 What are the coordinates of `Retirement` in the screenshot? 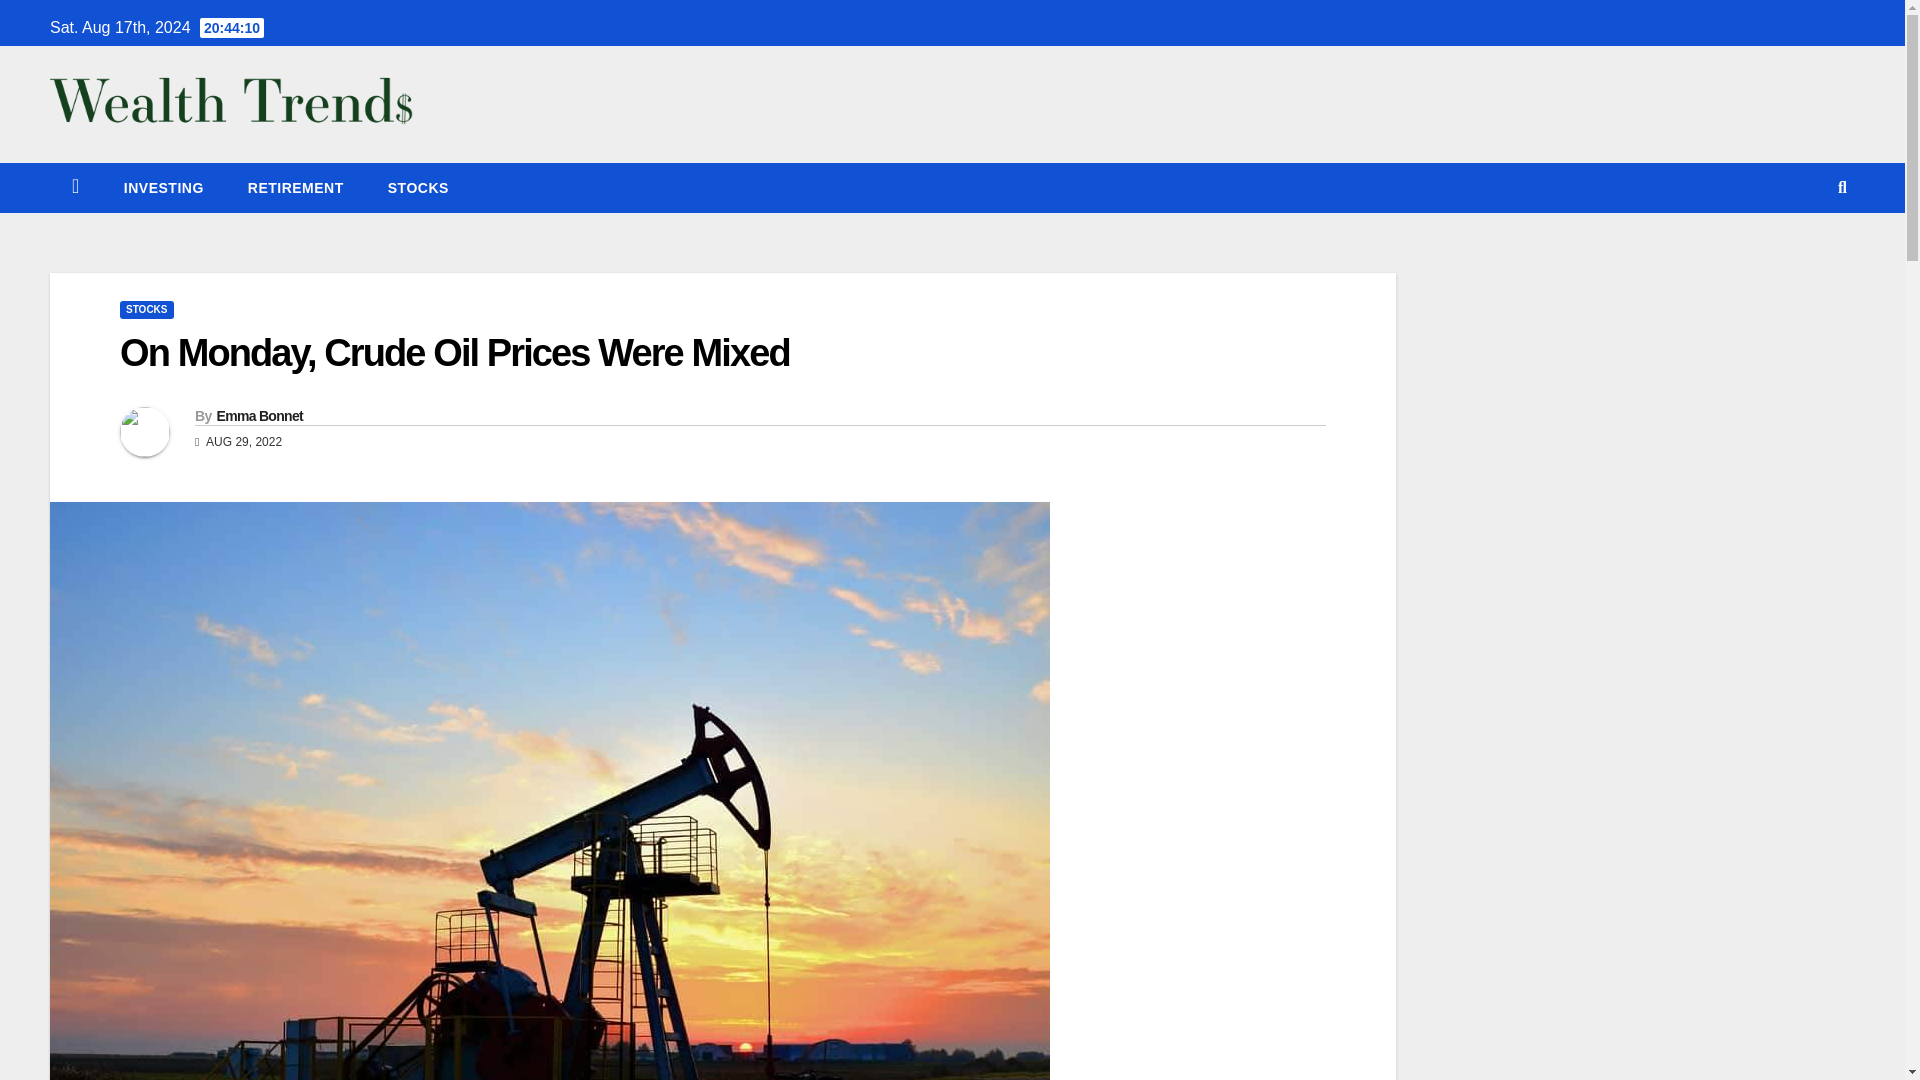 It's located at (296, 188).